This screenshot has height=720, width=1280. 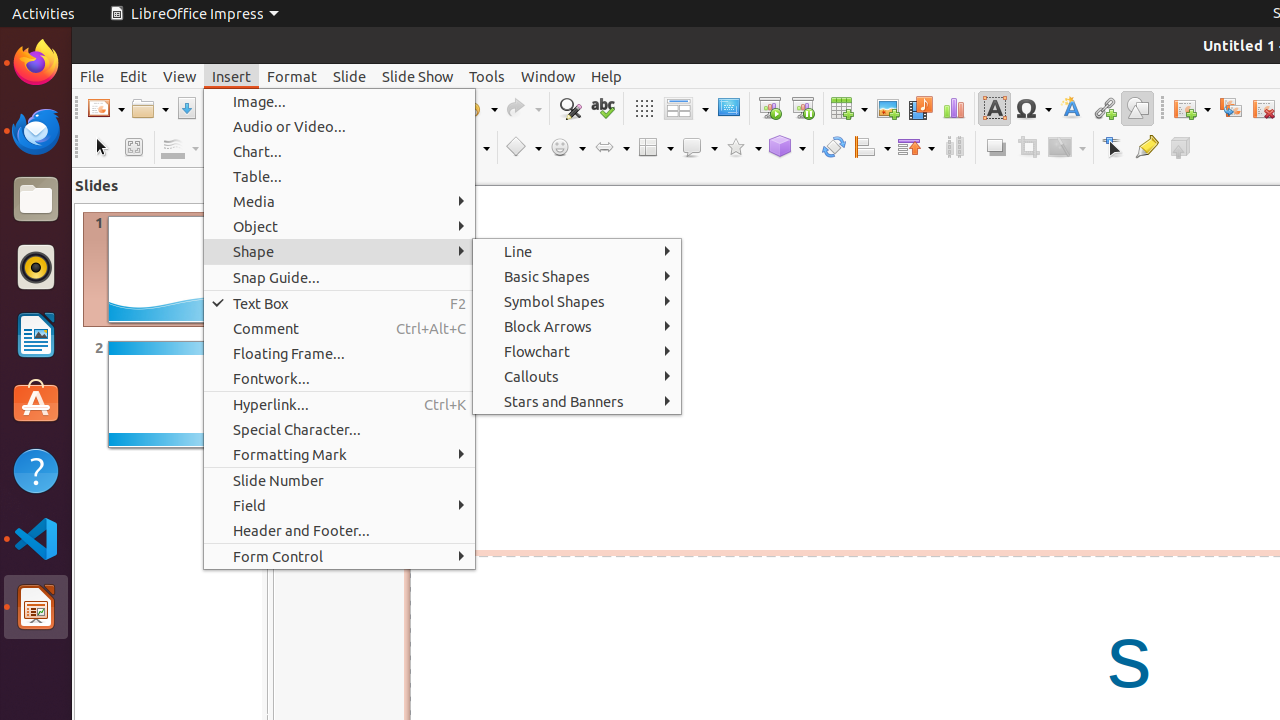 I want to click on Table..., so click(x=340, y=176).